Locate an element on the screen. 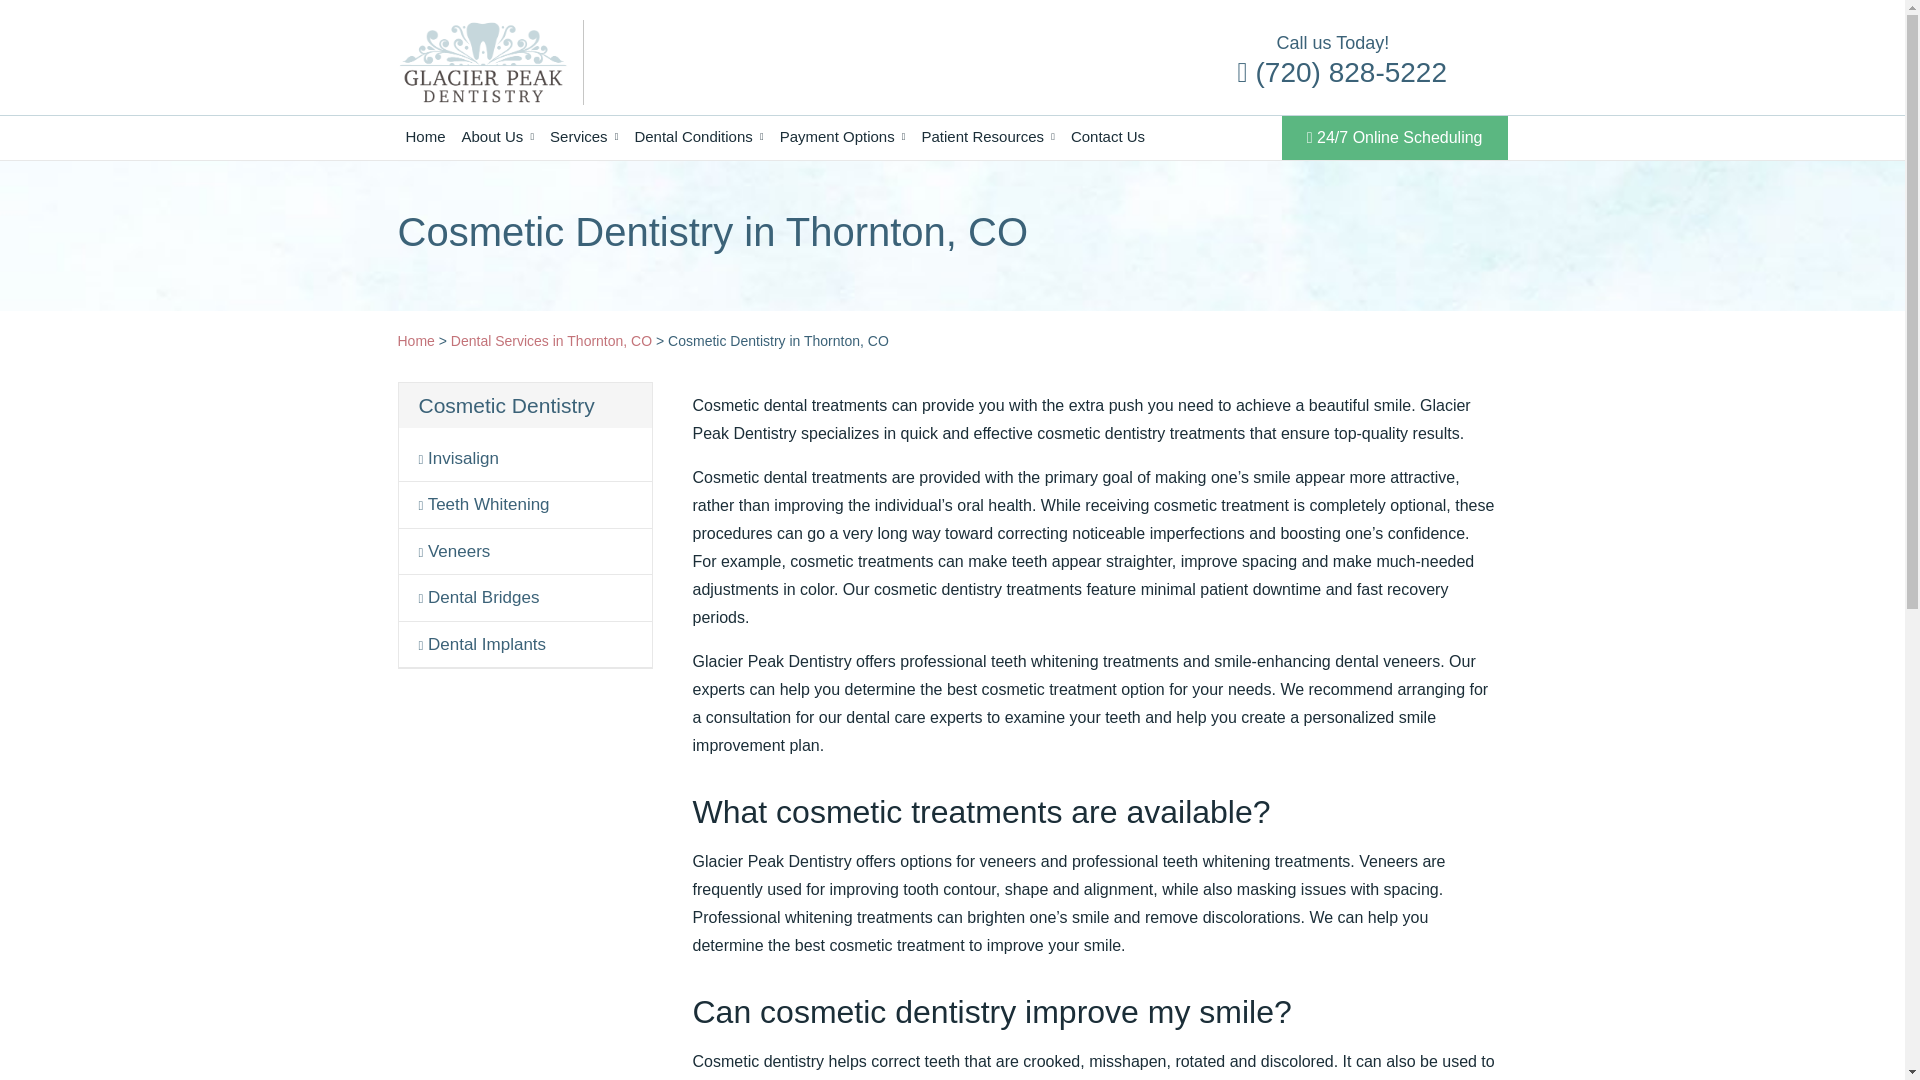  Services is located at coordinates (583, 136).